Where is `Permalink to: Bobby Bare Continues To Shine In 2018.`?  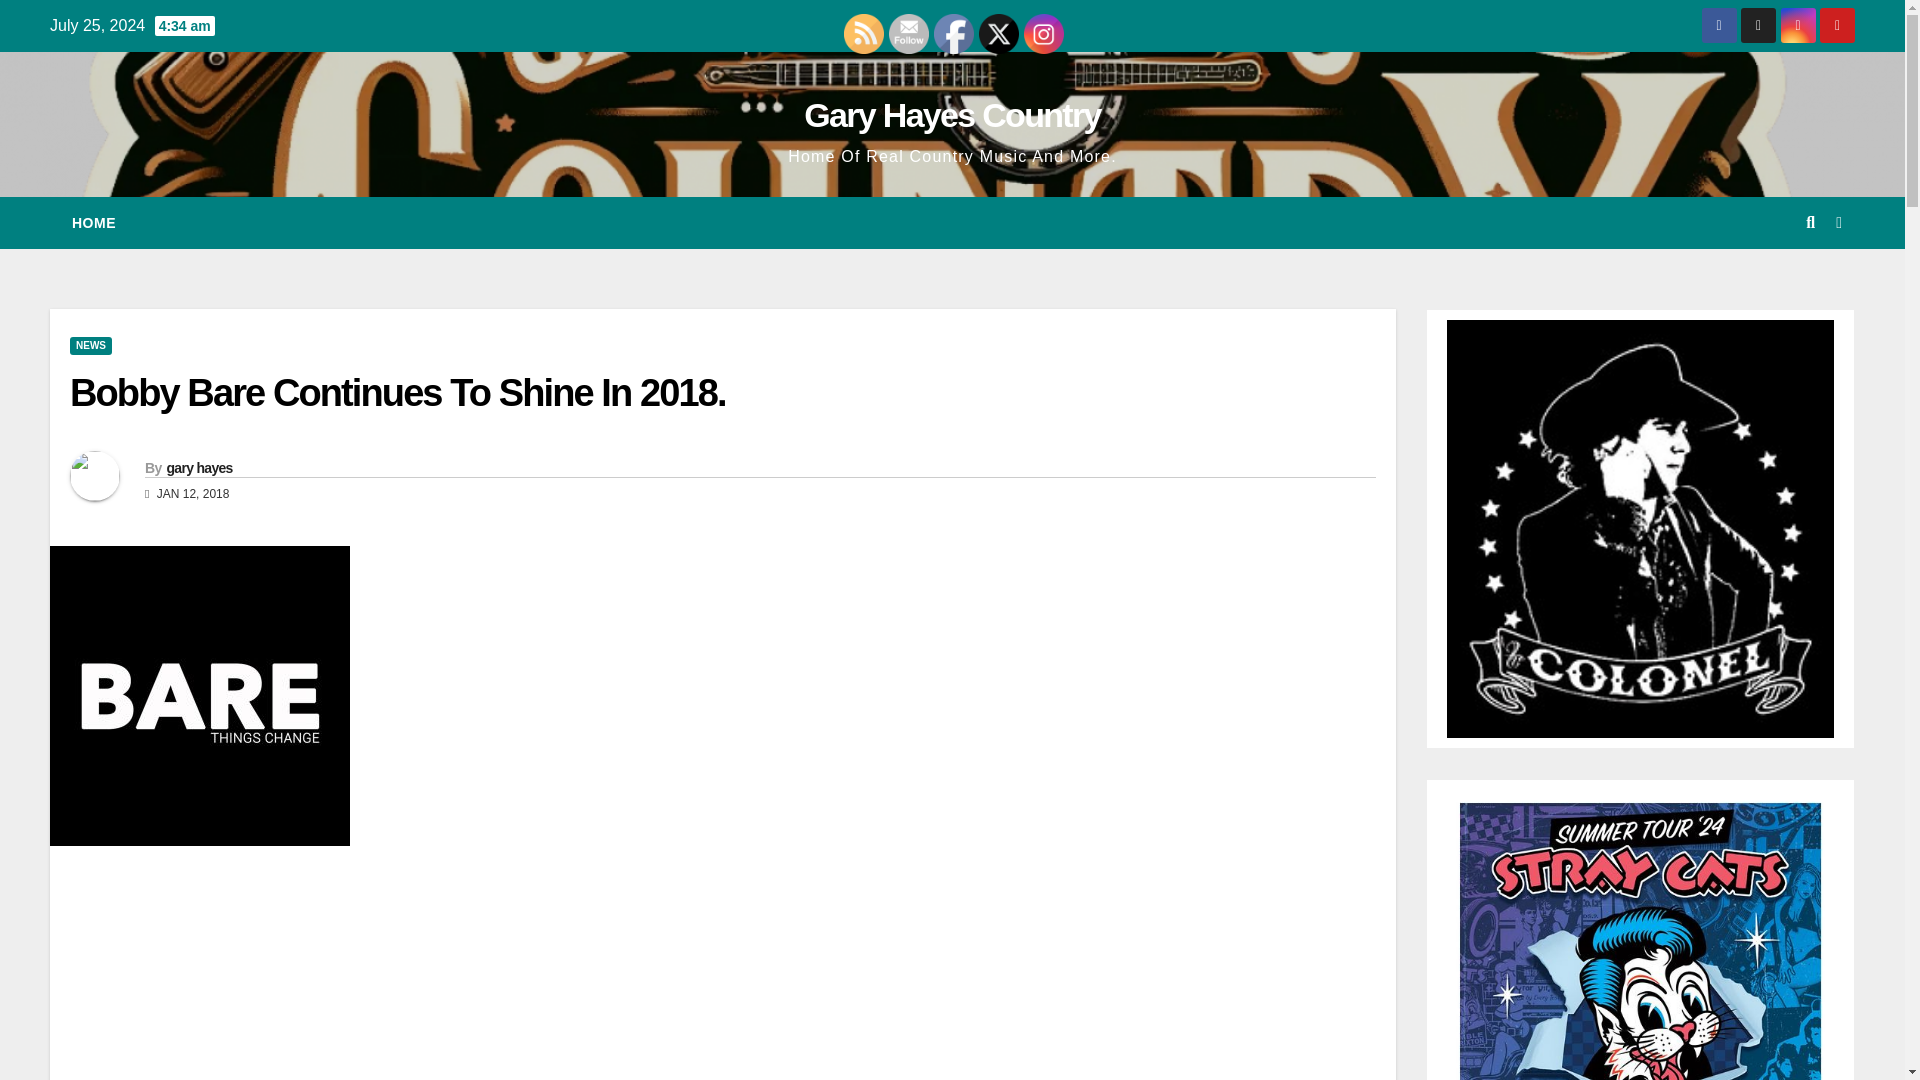
Permalink to: Bobby Bare Continues To Shine In 2018. is located at coordinates (397, 392).